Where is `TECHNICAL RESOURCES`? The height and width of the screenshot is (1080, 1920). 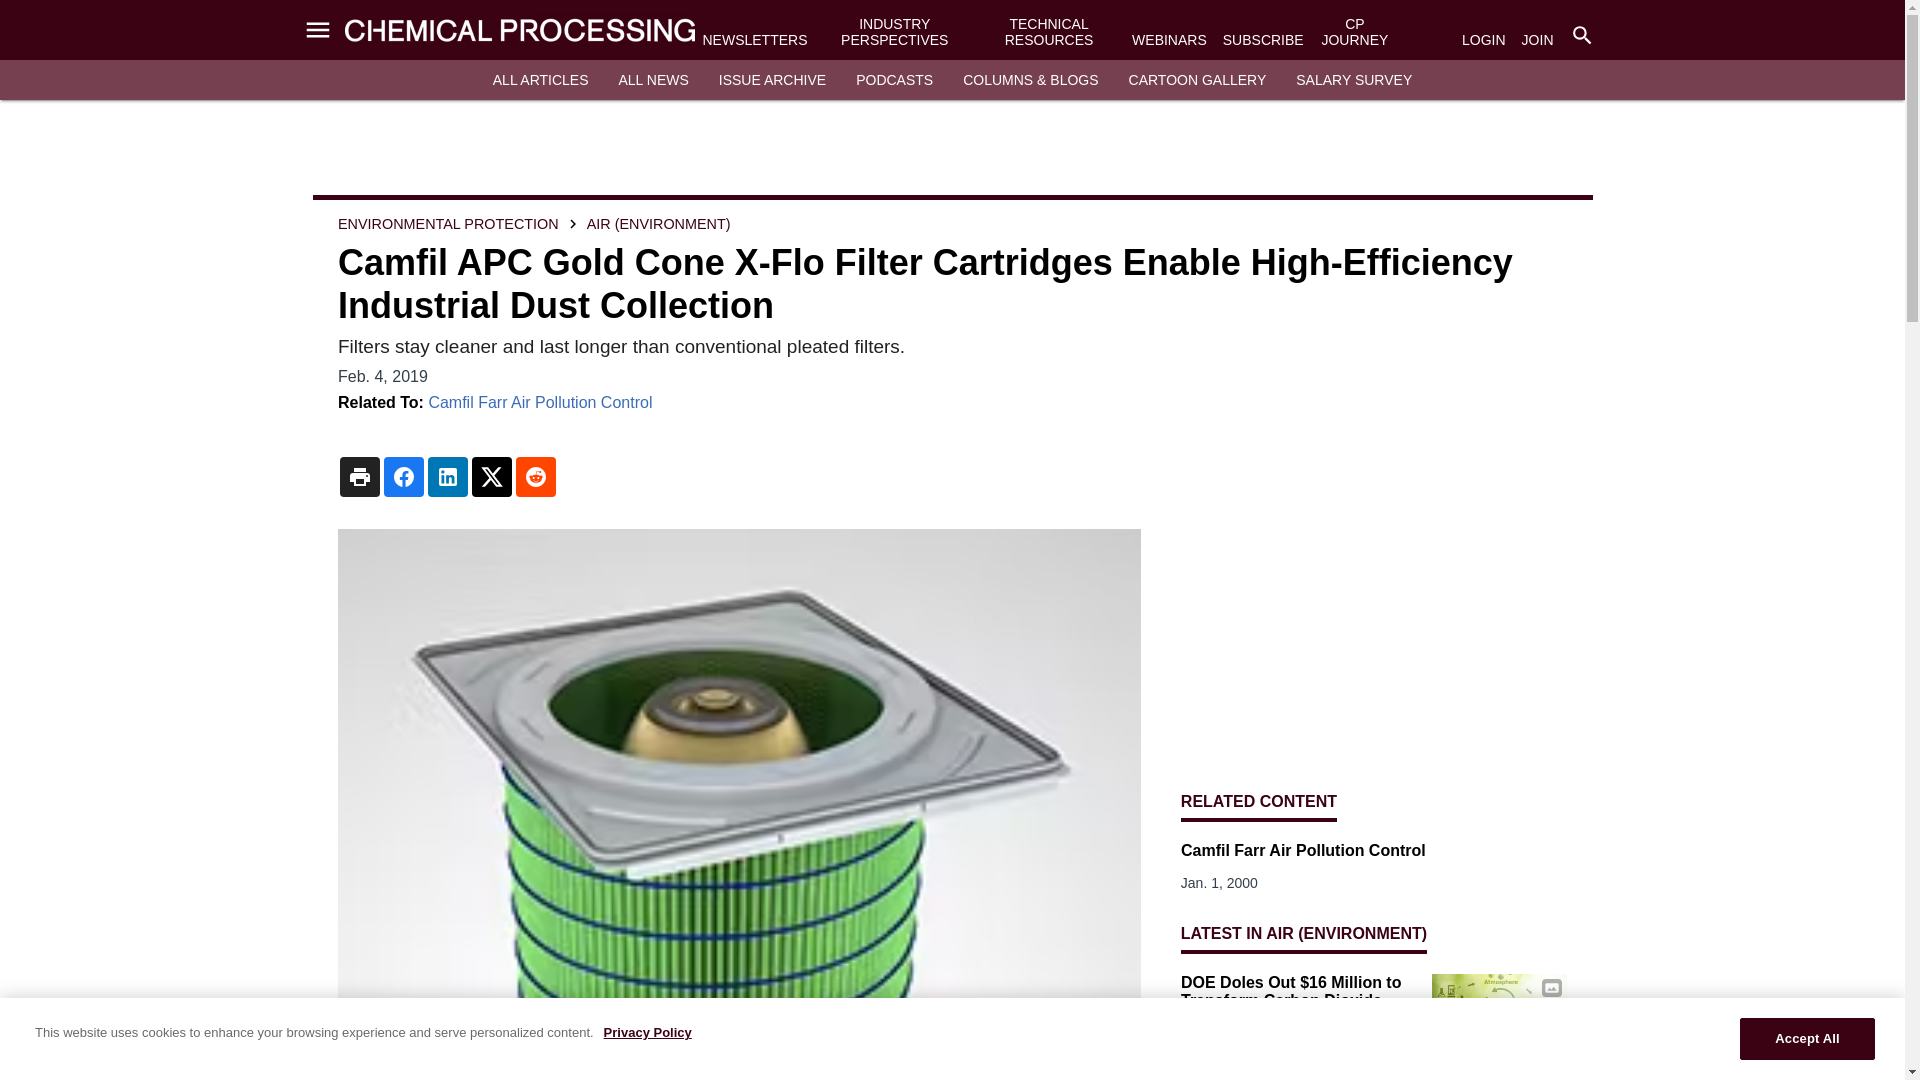 TECHNICAL RESOURCES is located at coordinates (1049, 32).